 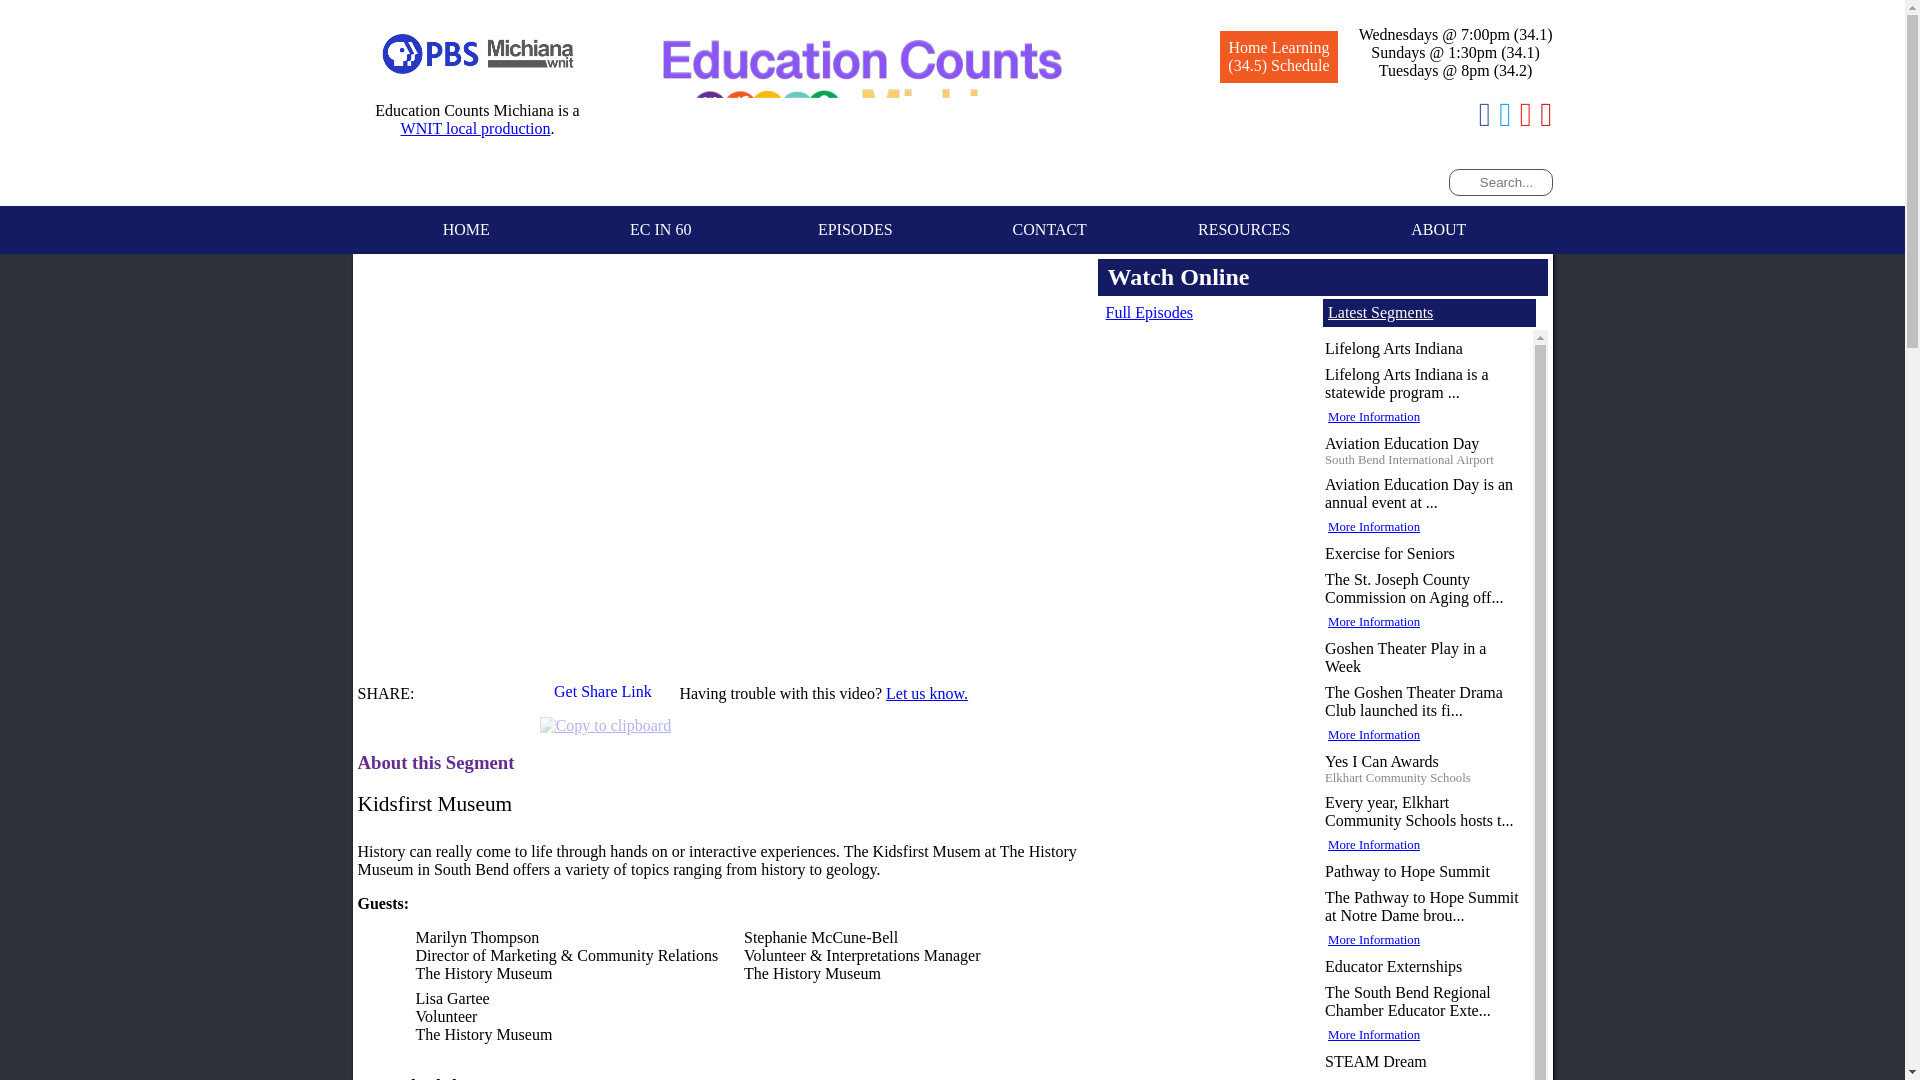 I want to click on EC IN 60, so click(x=661, y=230).